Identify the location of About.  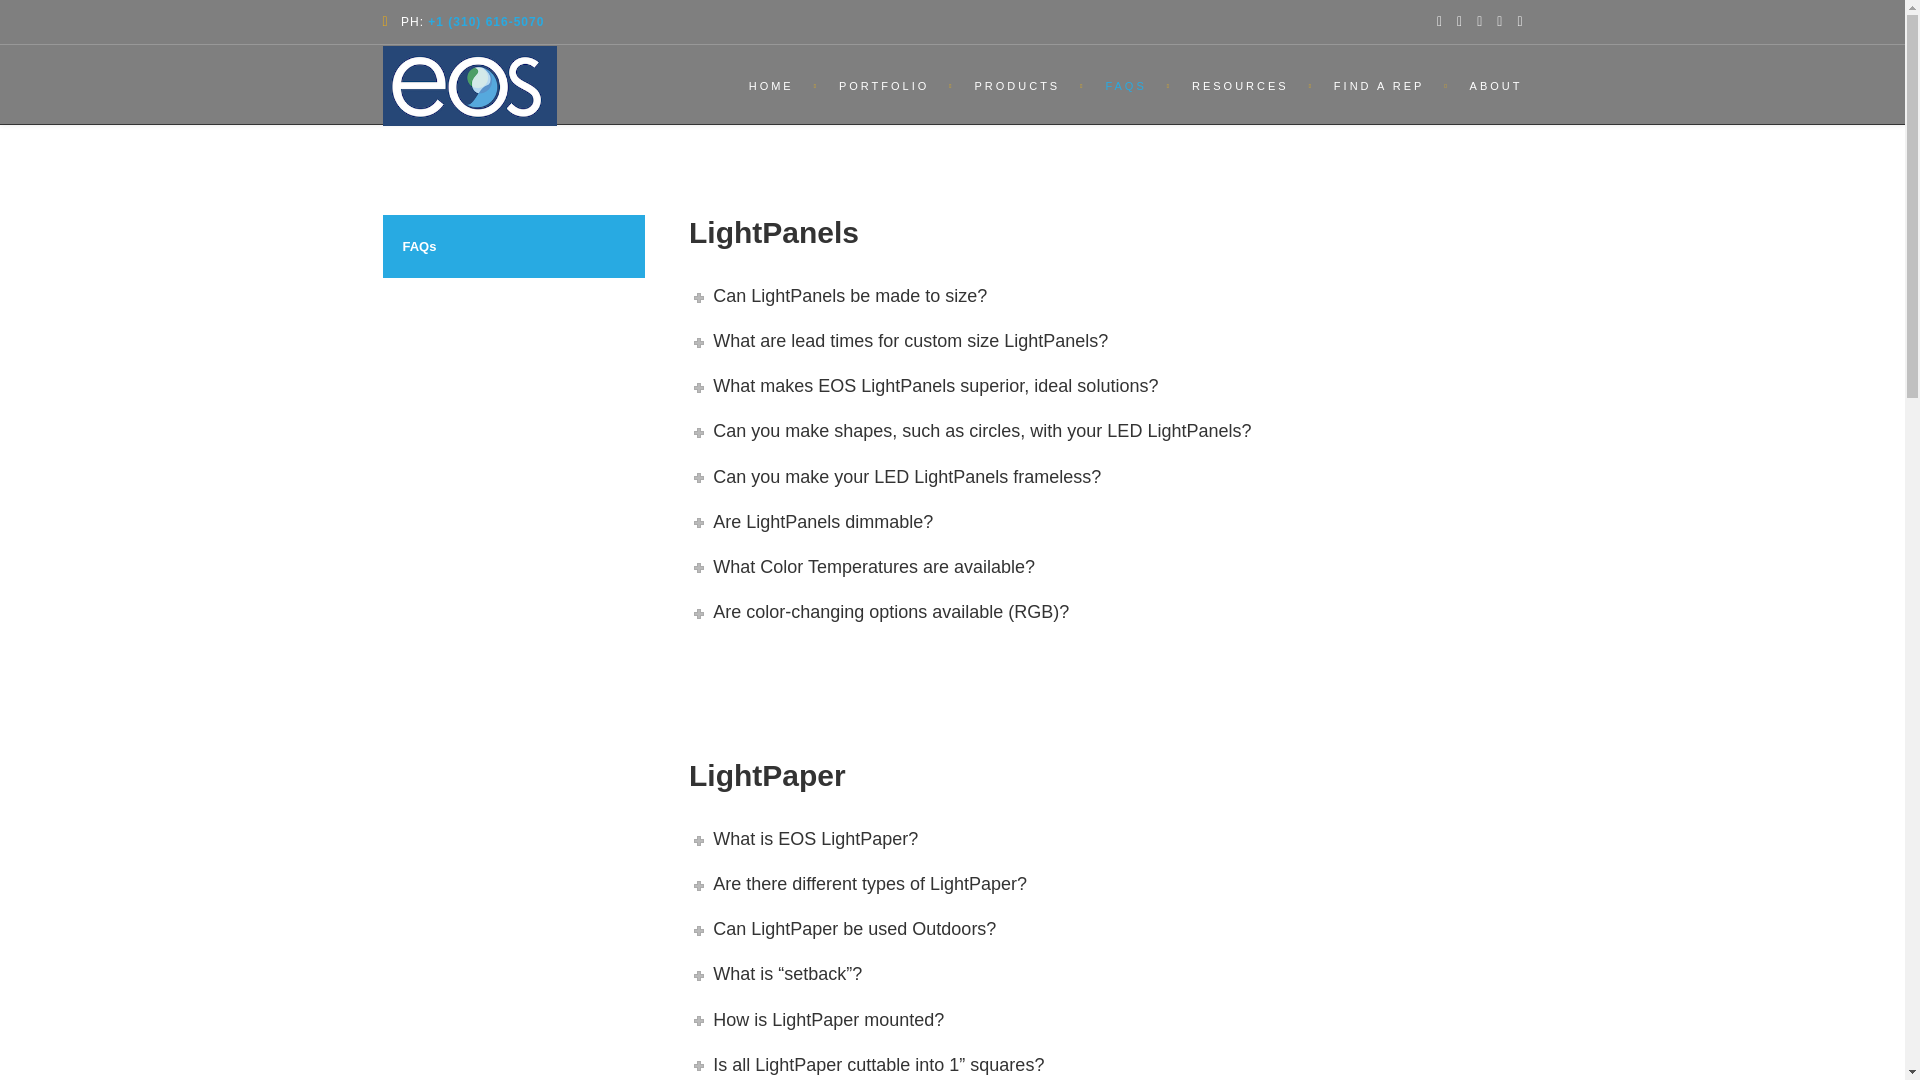
(1486, 85).